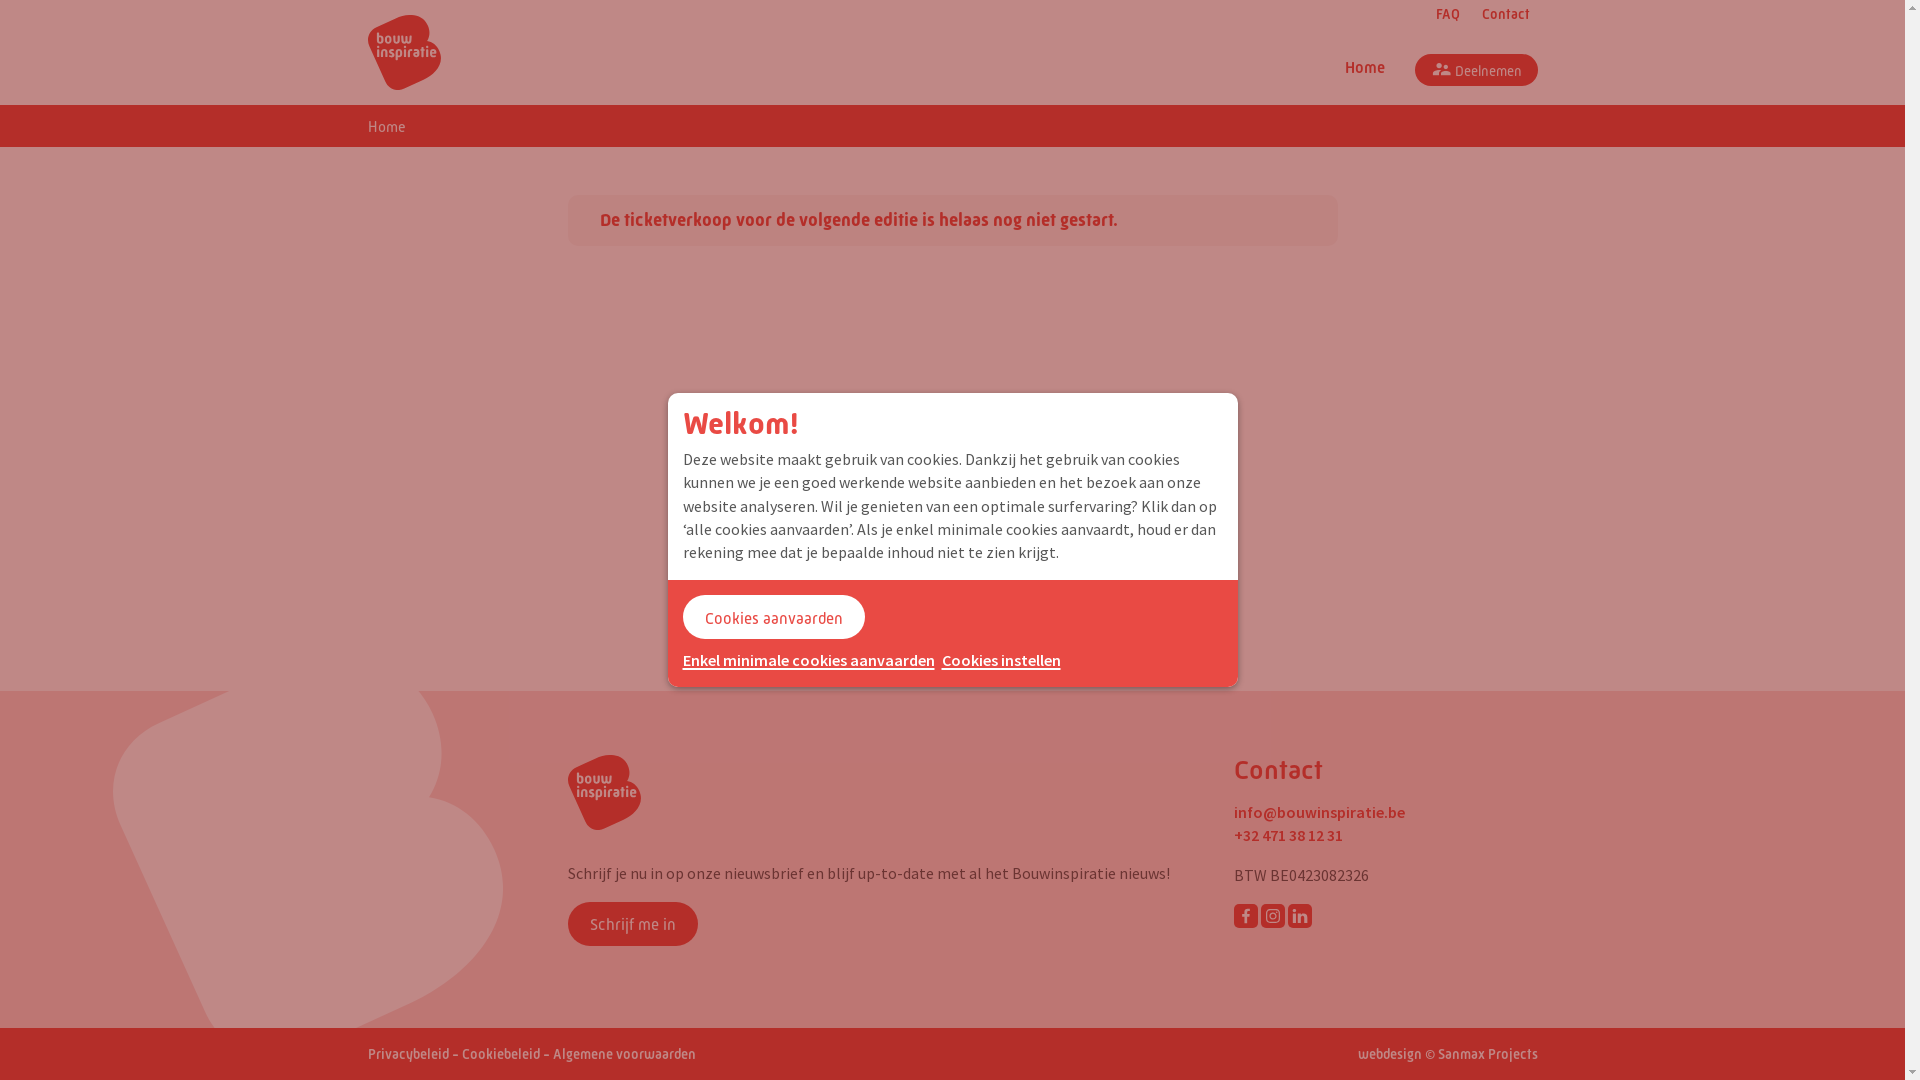 The height and width of the screenshot is (1080, 1920). I want to click on Cookiebeleid, so click(501, 1054).